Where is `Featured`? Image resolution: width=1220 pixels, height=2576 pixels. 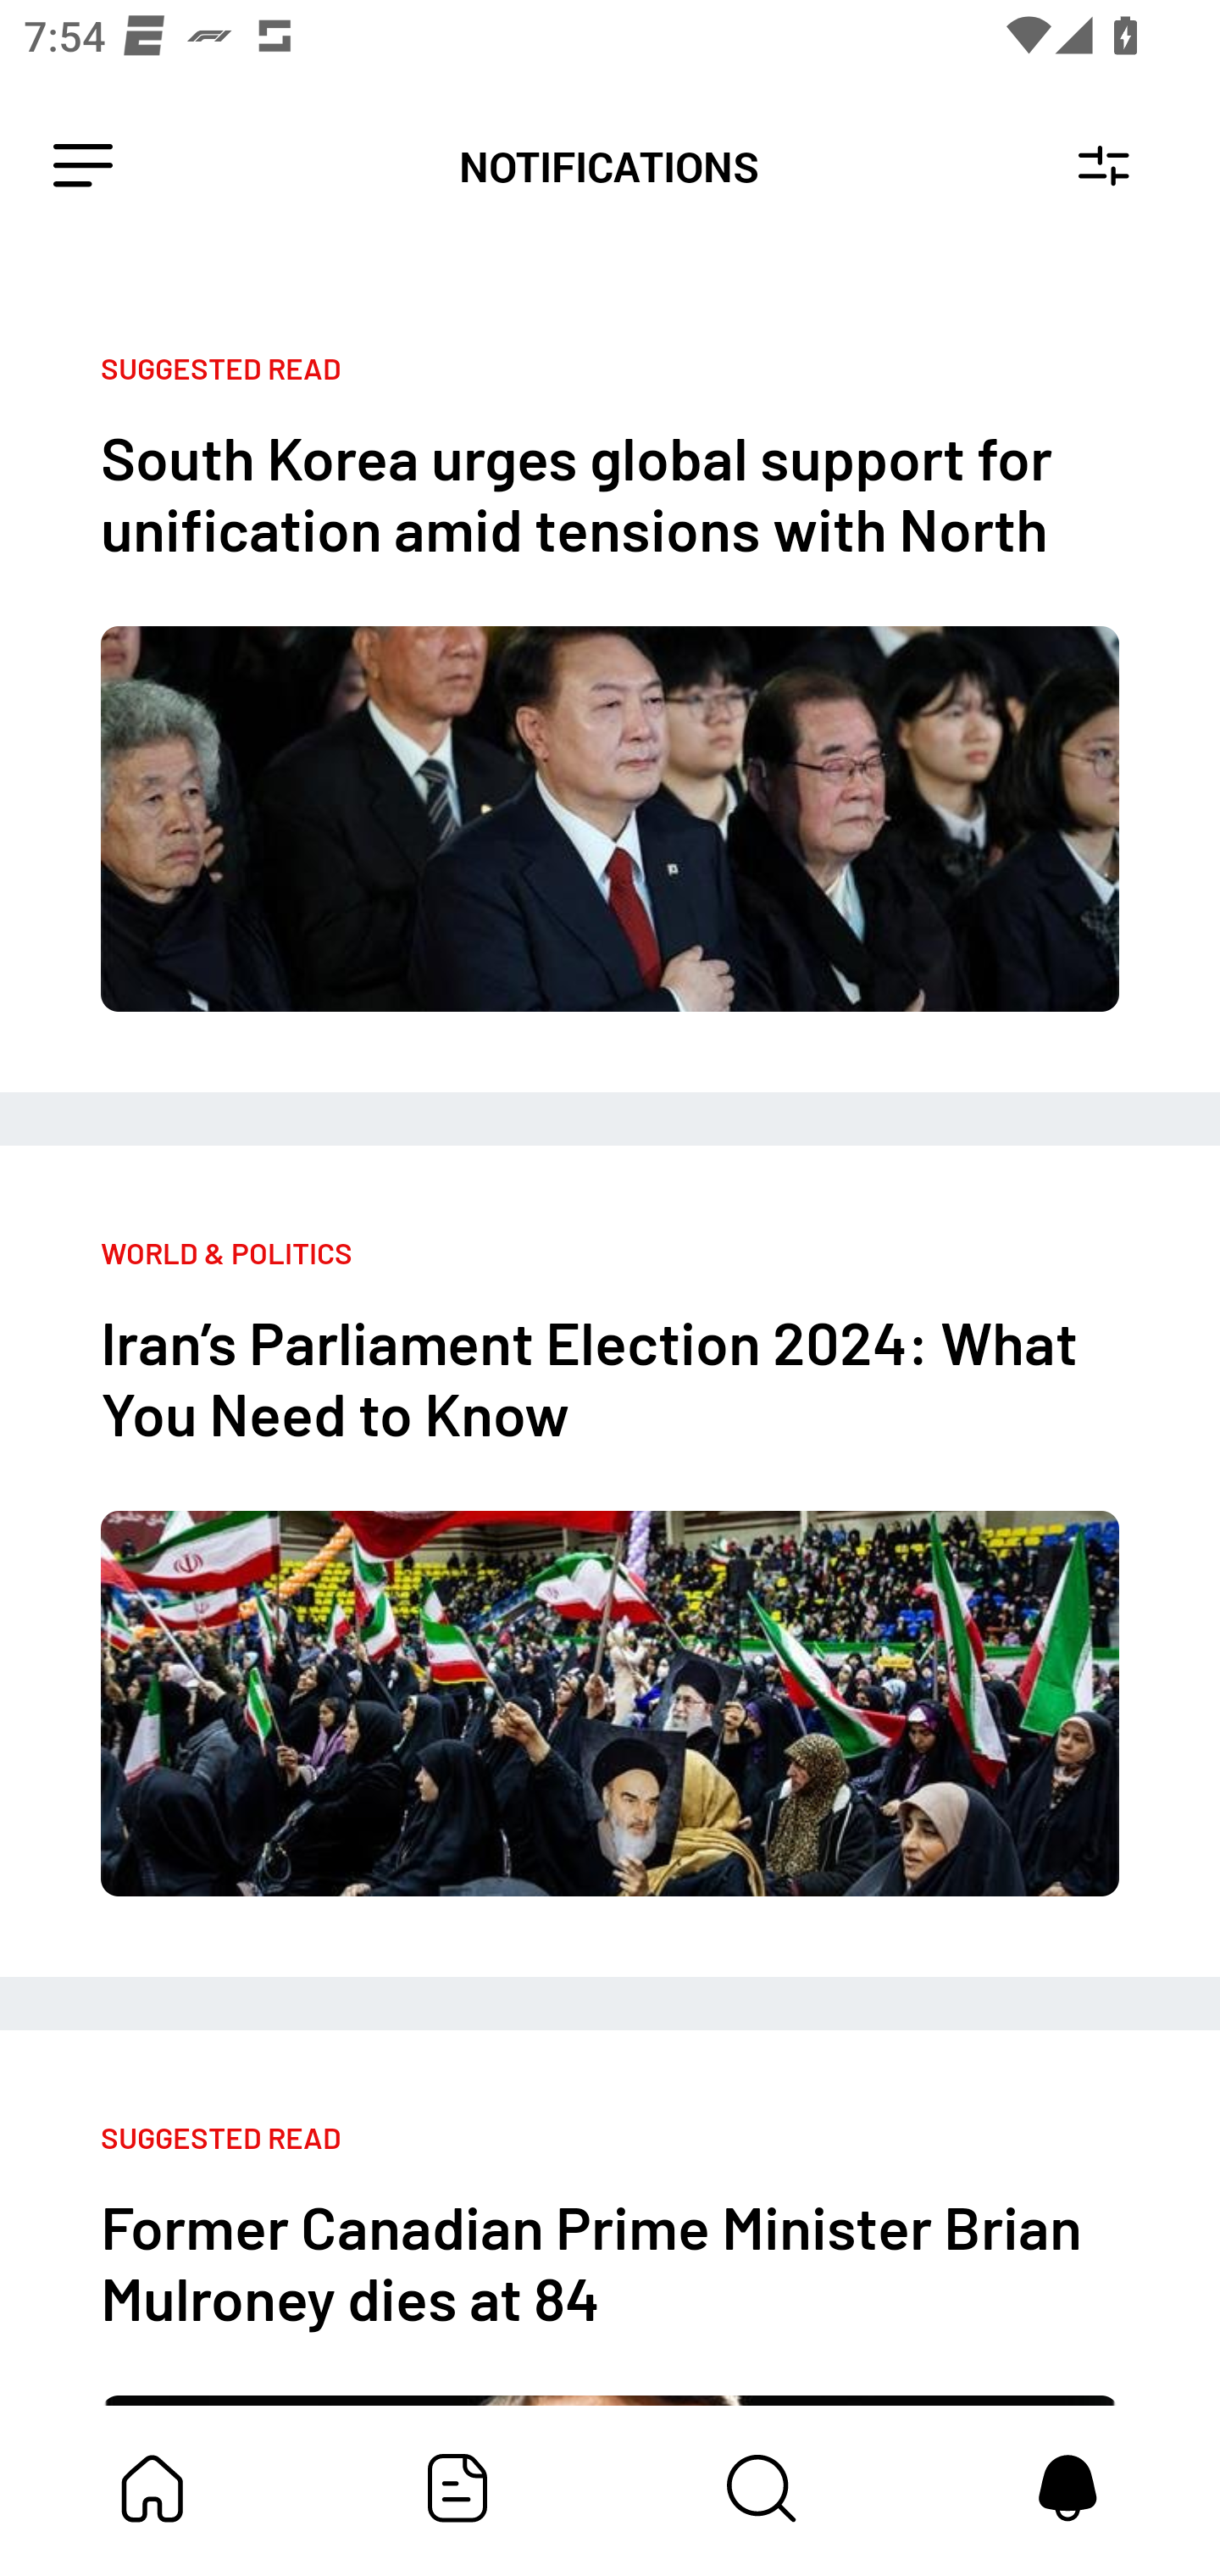 Featured is located at coordinates (457, 2488).